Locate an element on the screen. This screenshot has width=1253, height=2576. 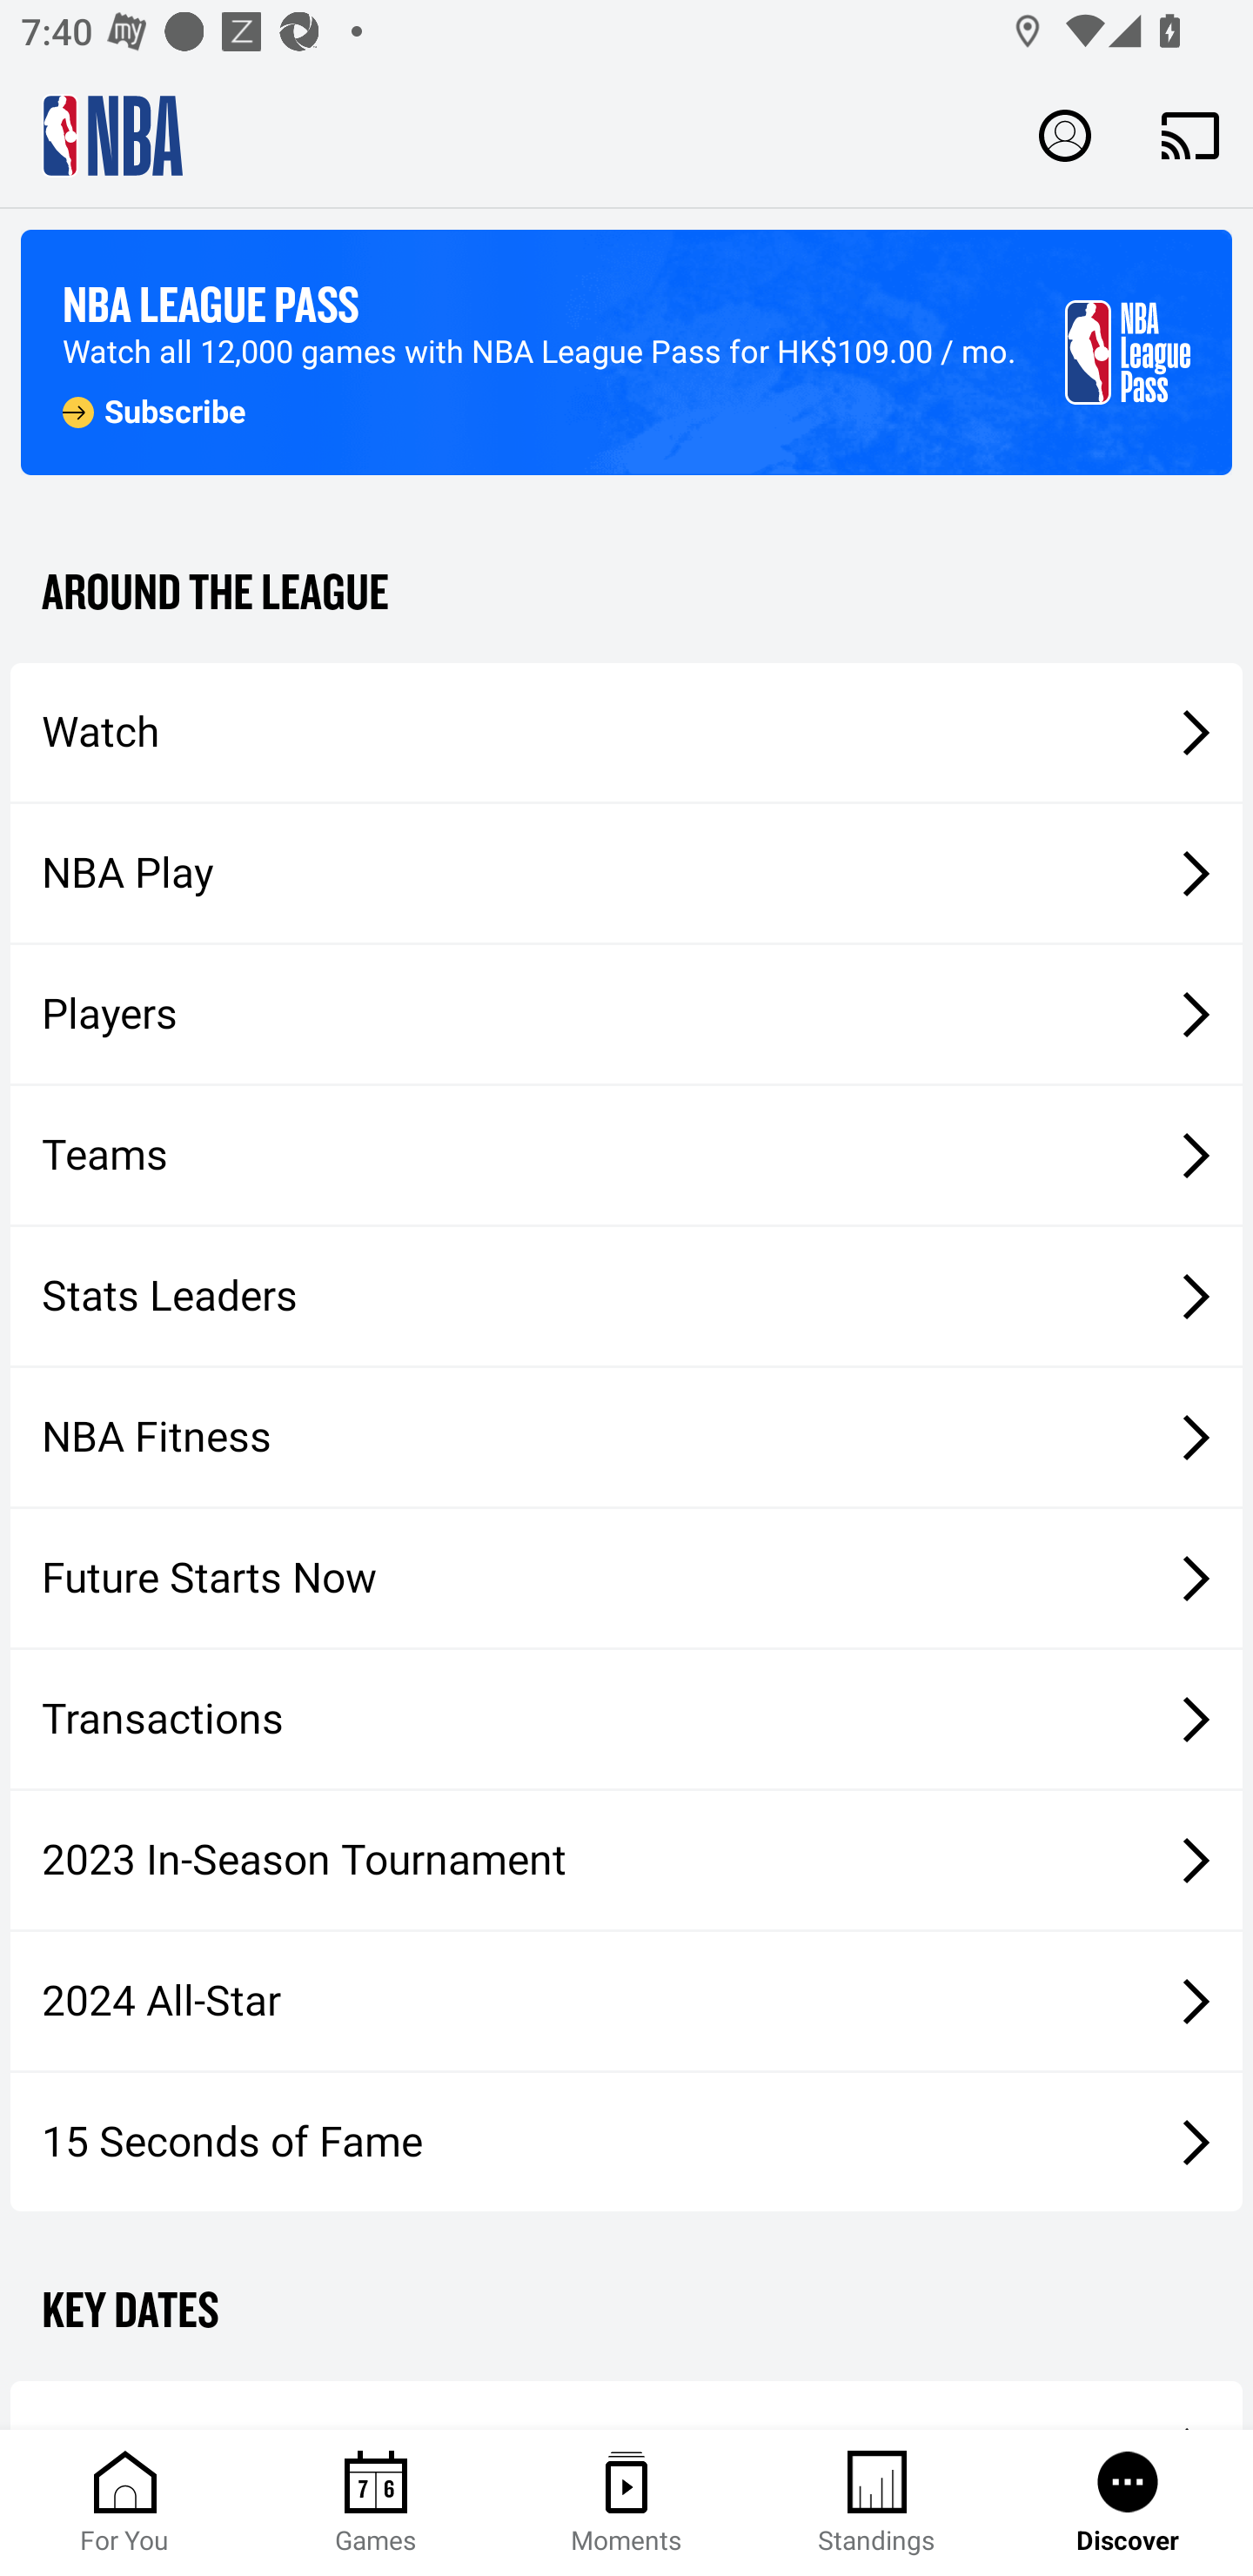
Stats Leaders is located at coordinates (626, 1295).